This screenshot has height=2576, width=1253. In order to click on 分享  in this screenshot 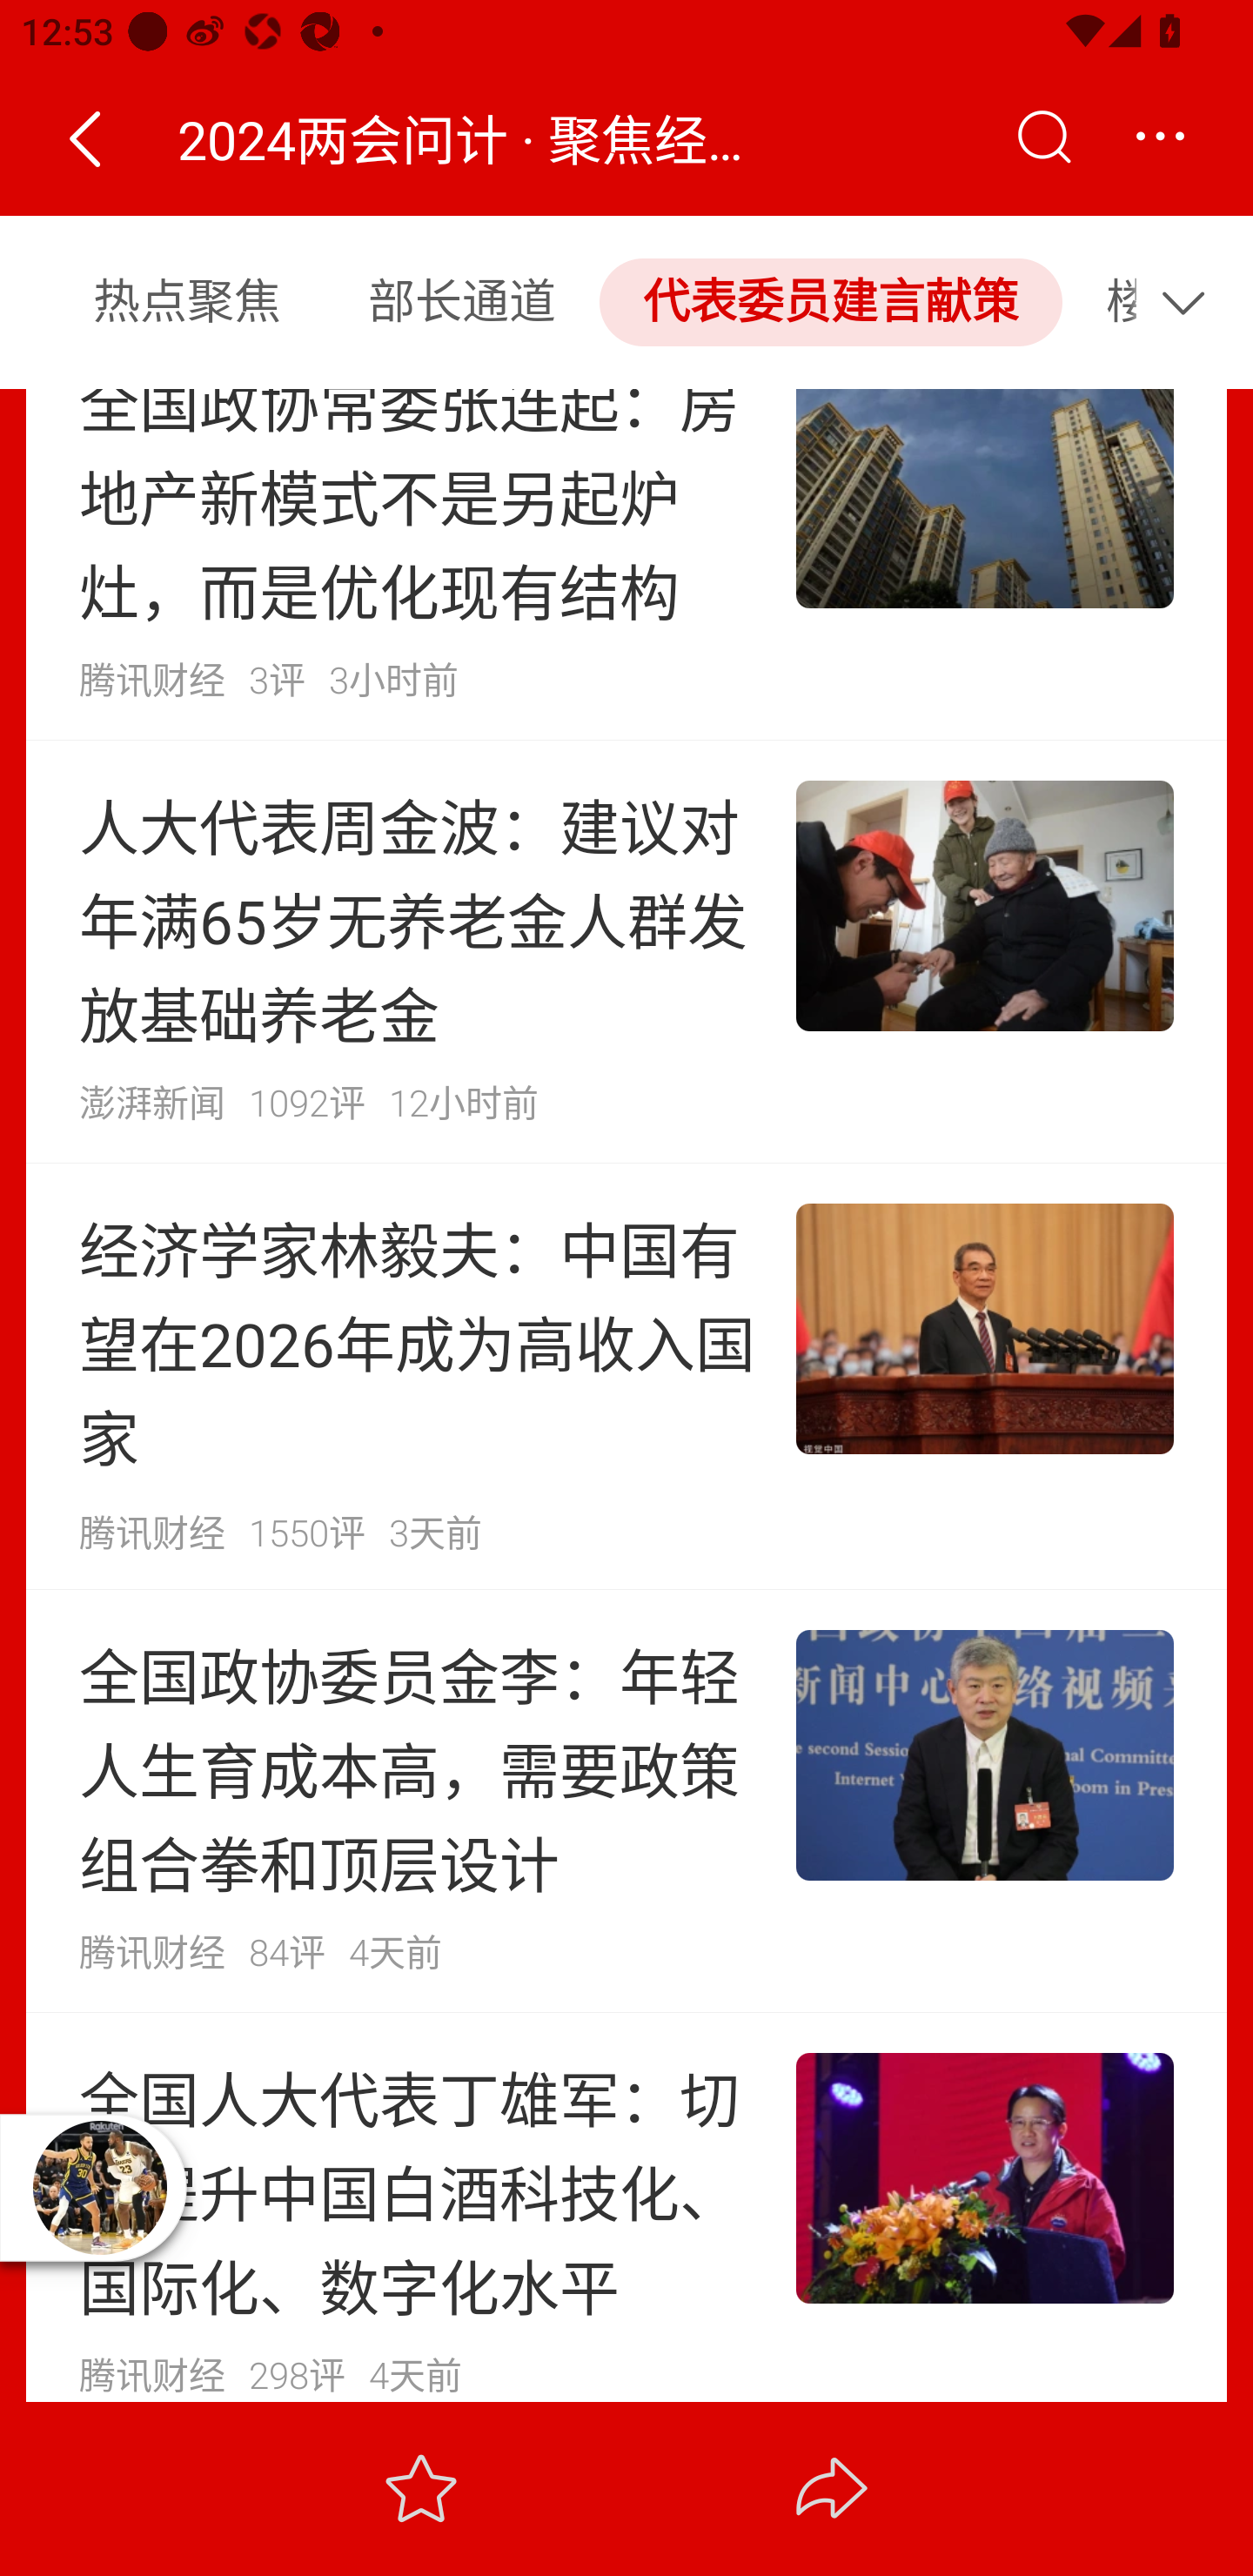, I will do `click(832, 2488)`.